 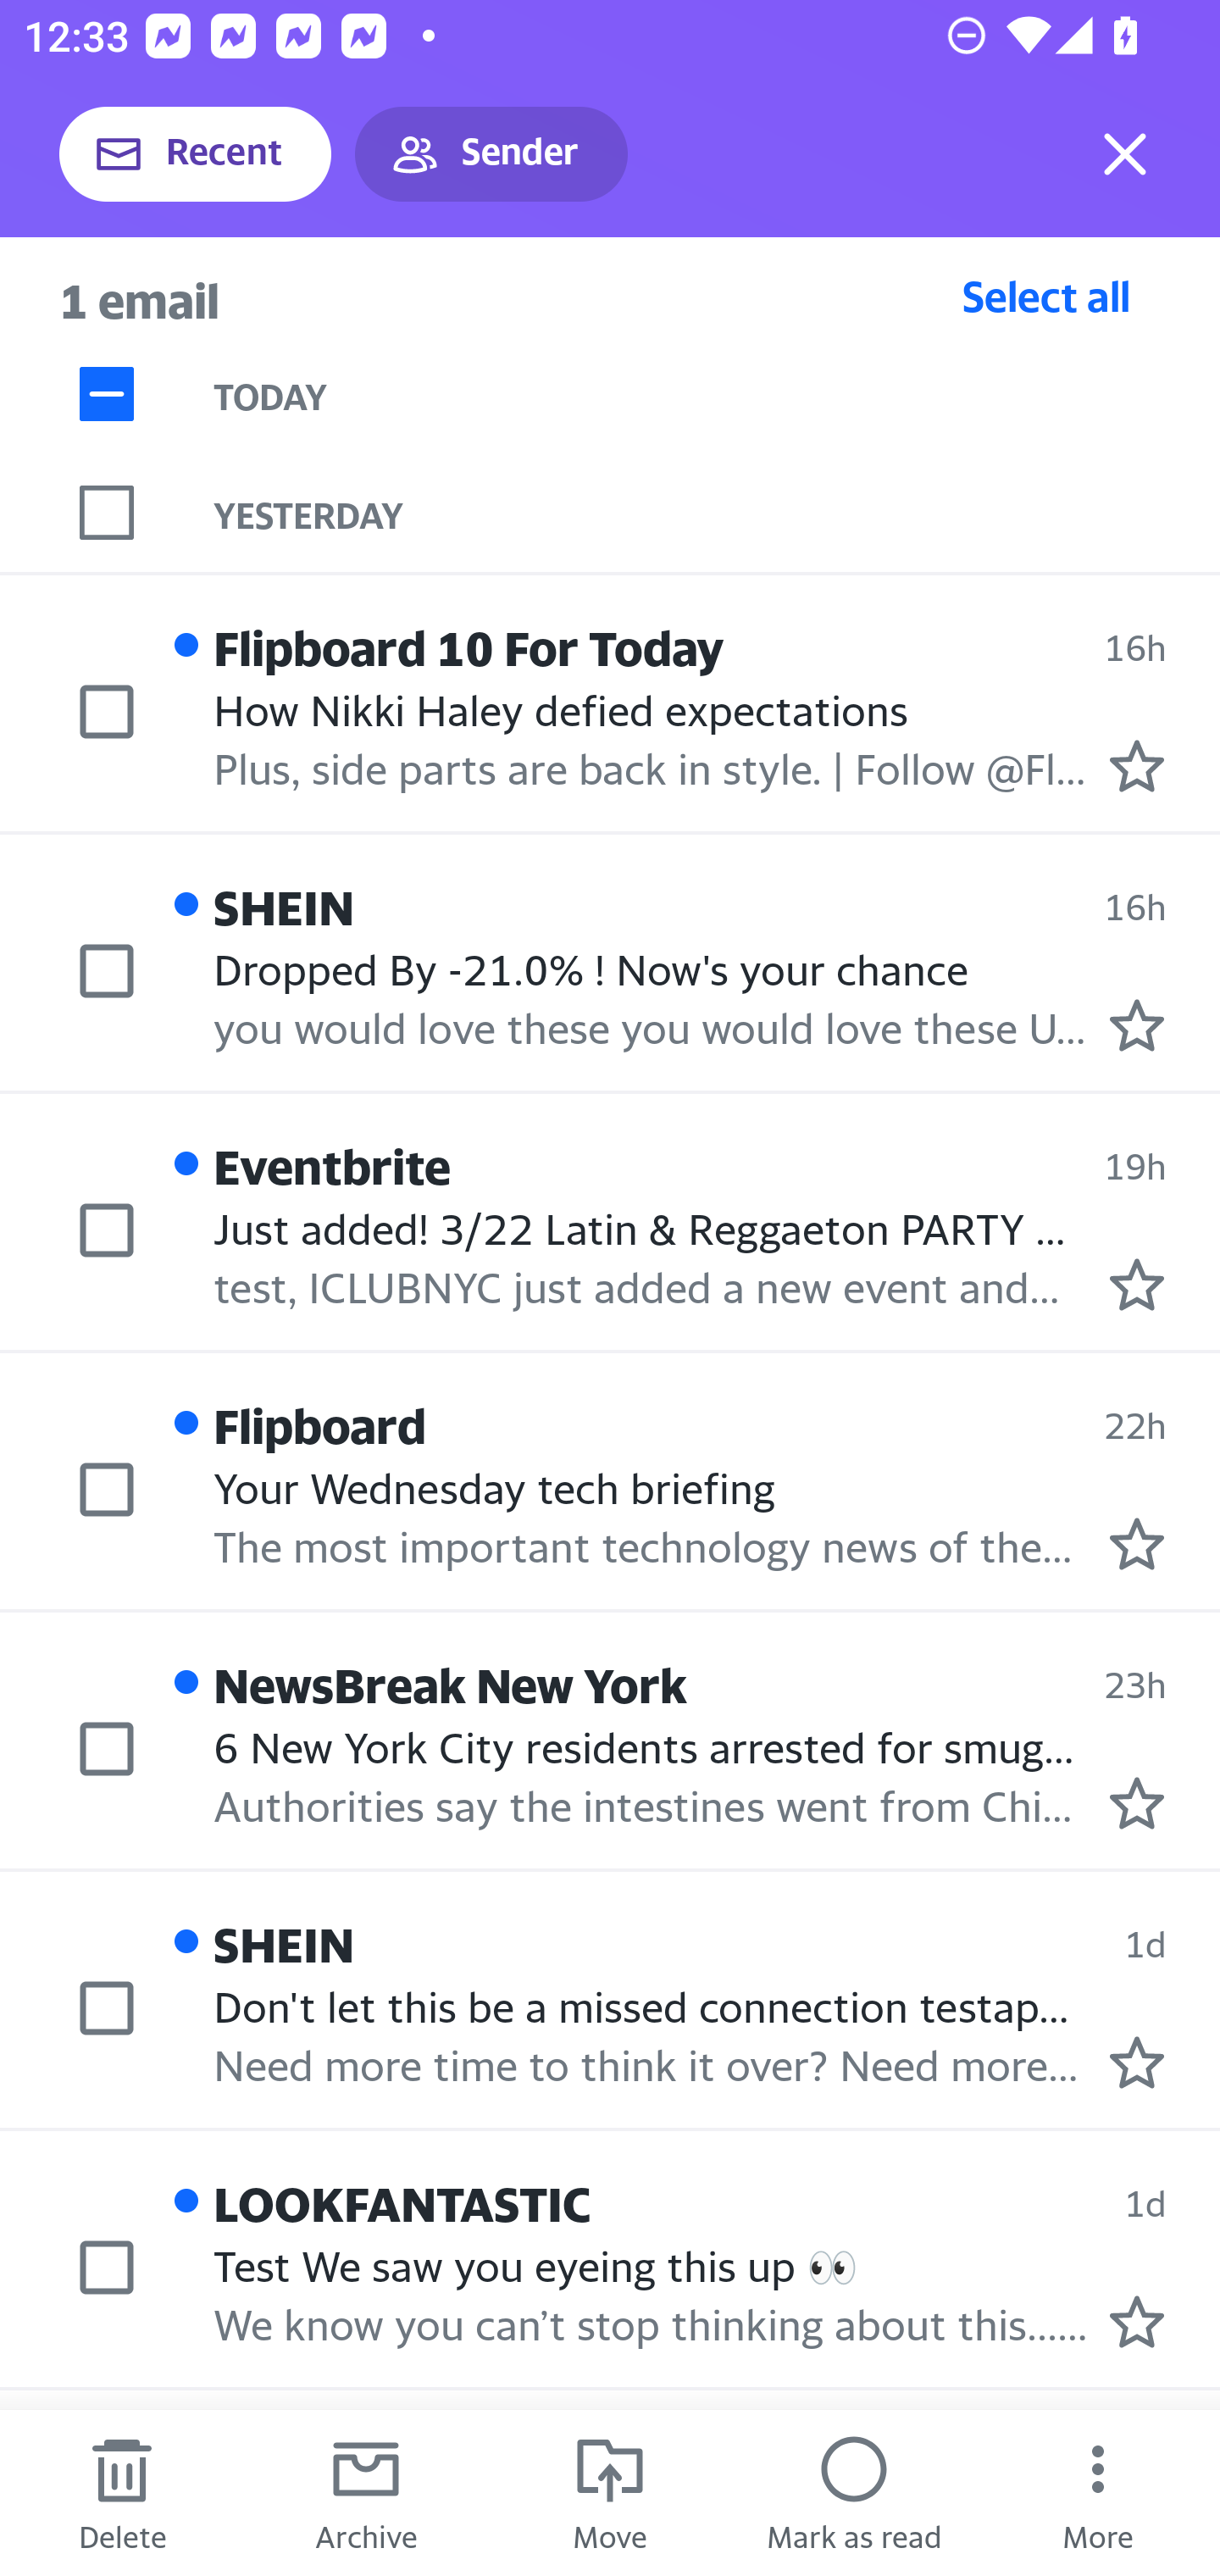 I want to click on Move, so click(x=610, y=2493).